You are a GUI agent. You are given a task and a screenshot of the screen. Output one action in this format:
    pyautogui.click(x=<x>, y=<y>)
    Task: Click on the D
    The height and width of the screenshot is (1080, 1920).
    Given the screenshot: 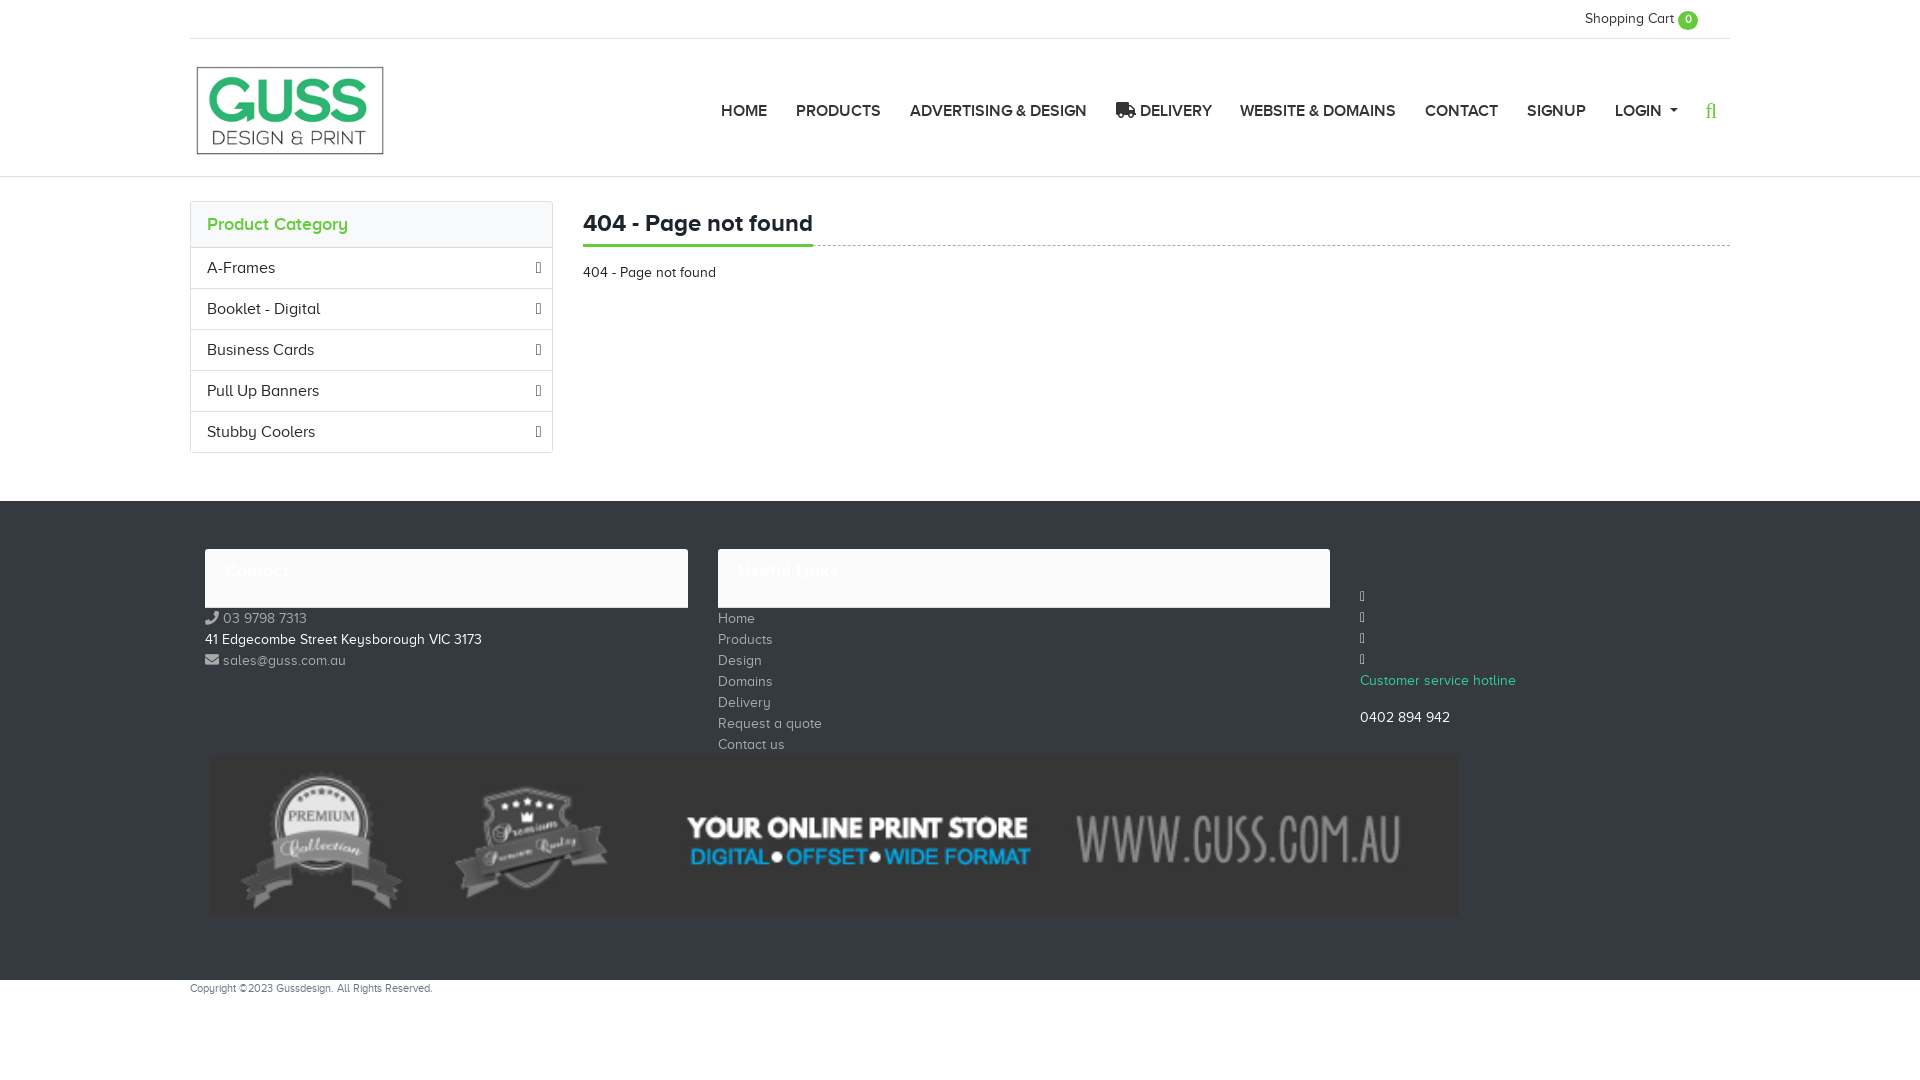 What is the action you would take?
    pyautogui.click(x=723, y=660)
    